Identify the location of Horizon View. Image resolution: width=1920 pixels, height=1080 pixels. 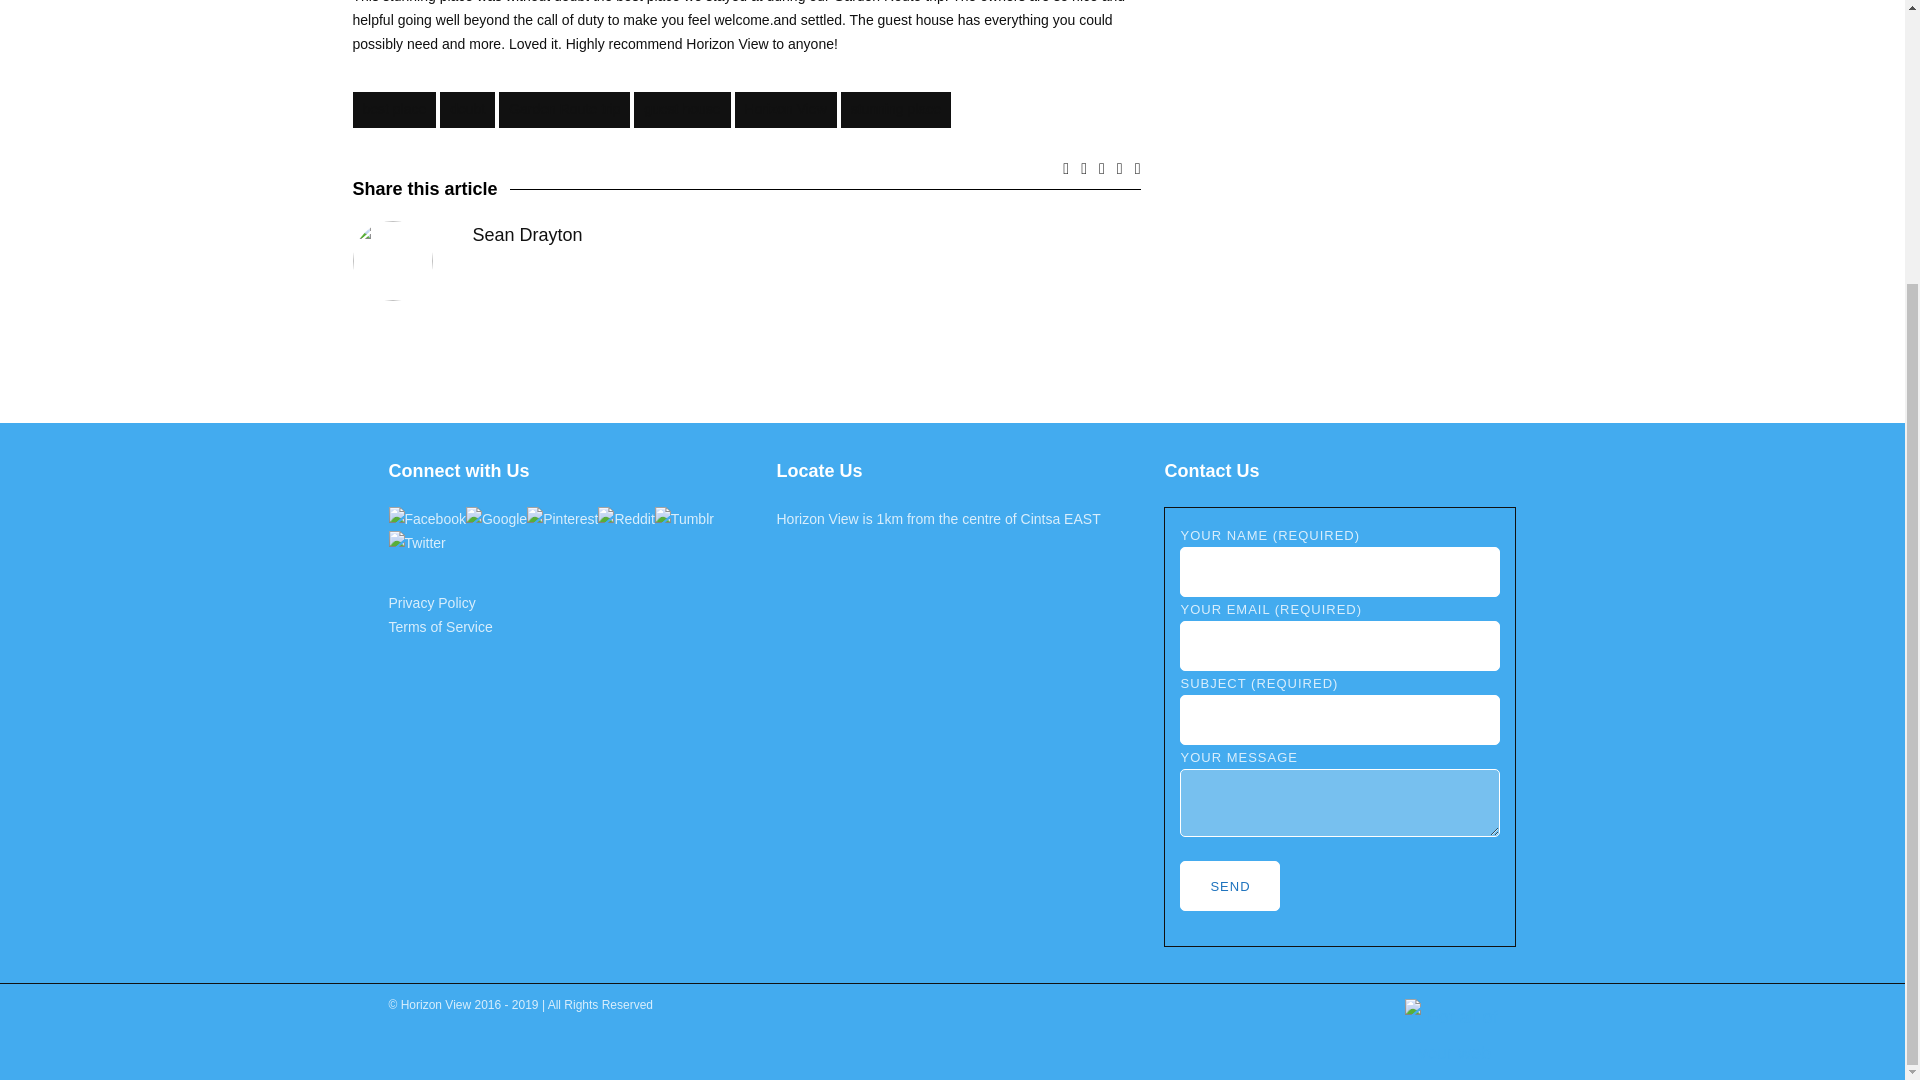
(786, 110).